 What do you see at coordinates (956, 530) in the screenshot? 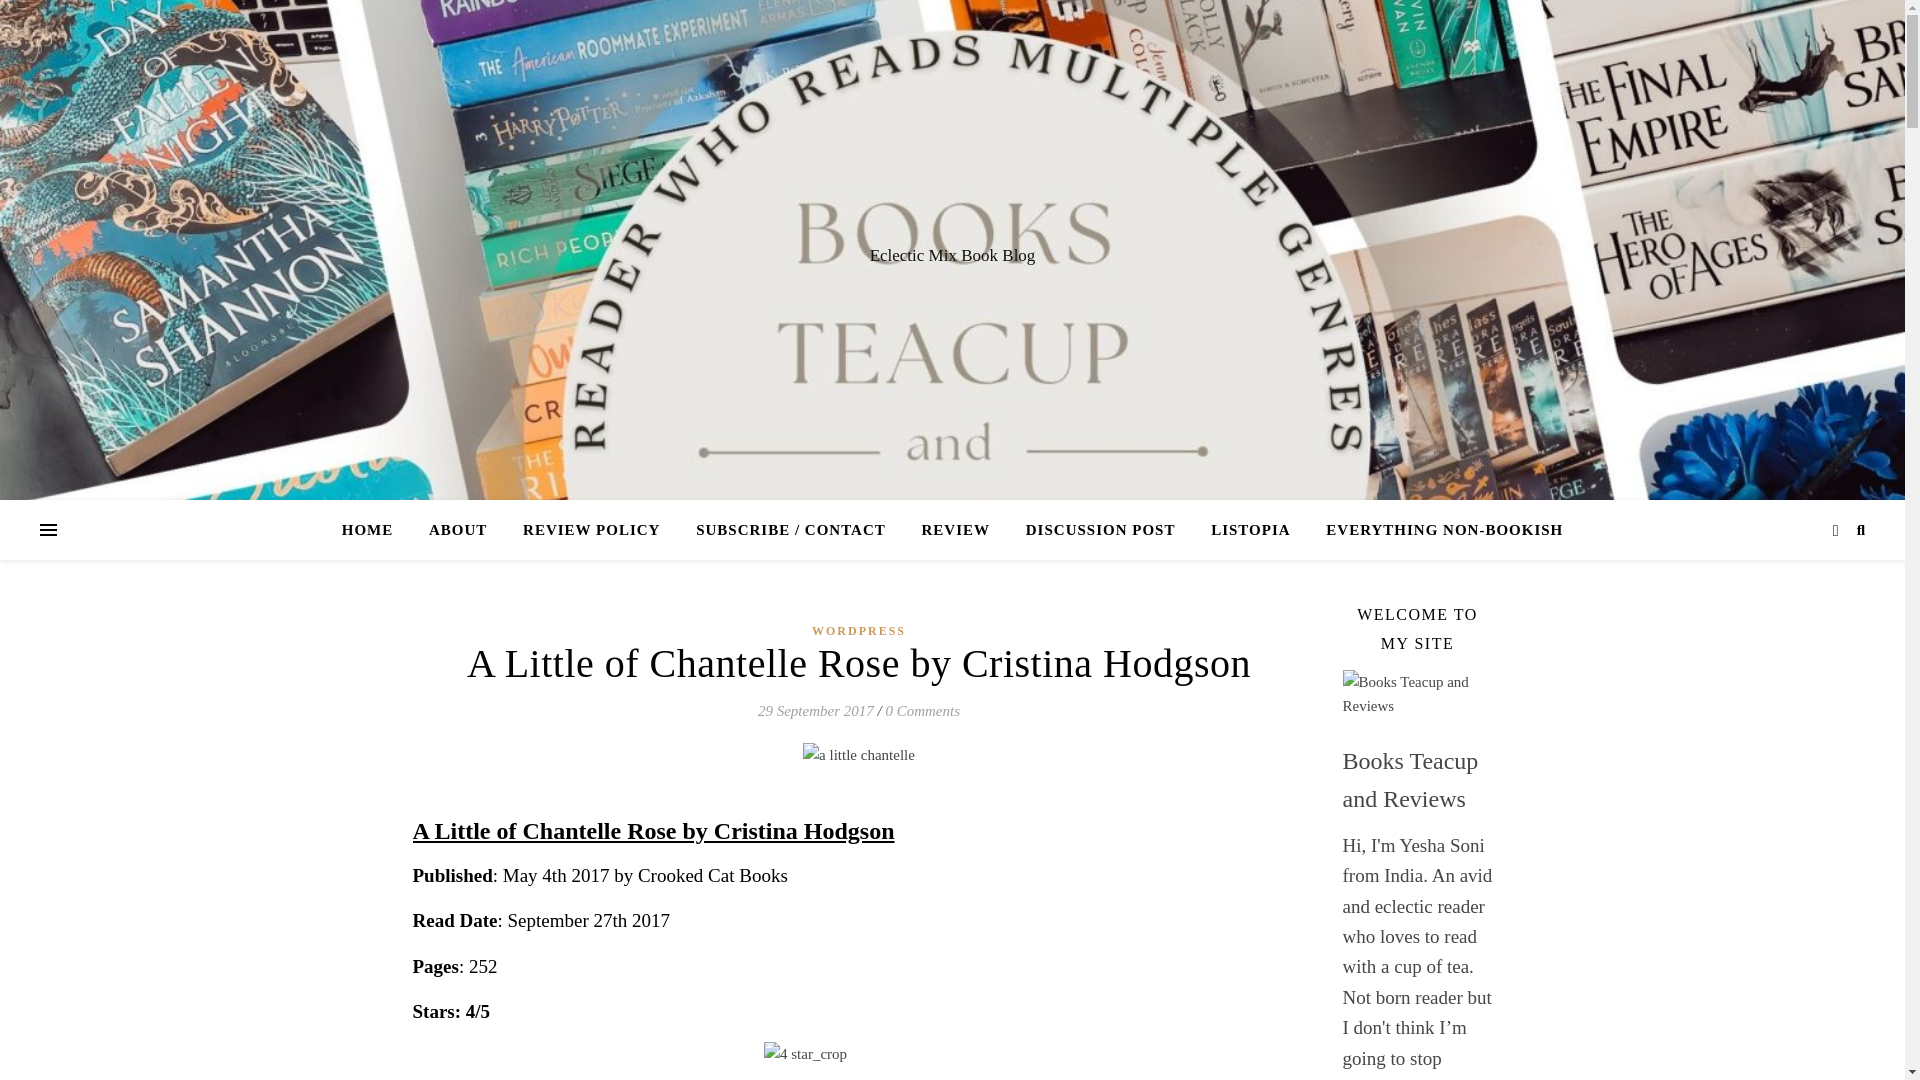
I see `REVIEW` at bounding box center [956, 530].